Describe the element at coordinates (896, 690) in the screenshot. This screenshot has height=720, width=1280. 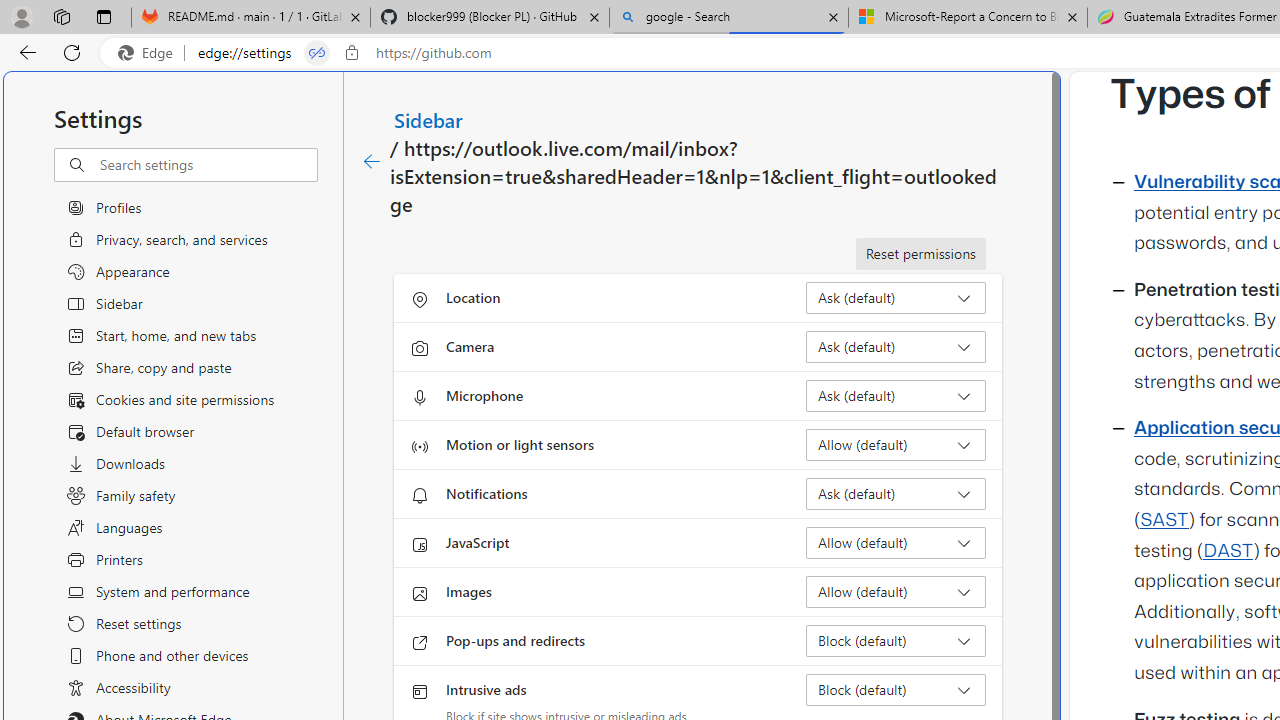
I see `Intrusive ads Block (default)` at that location.